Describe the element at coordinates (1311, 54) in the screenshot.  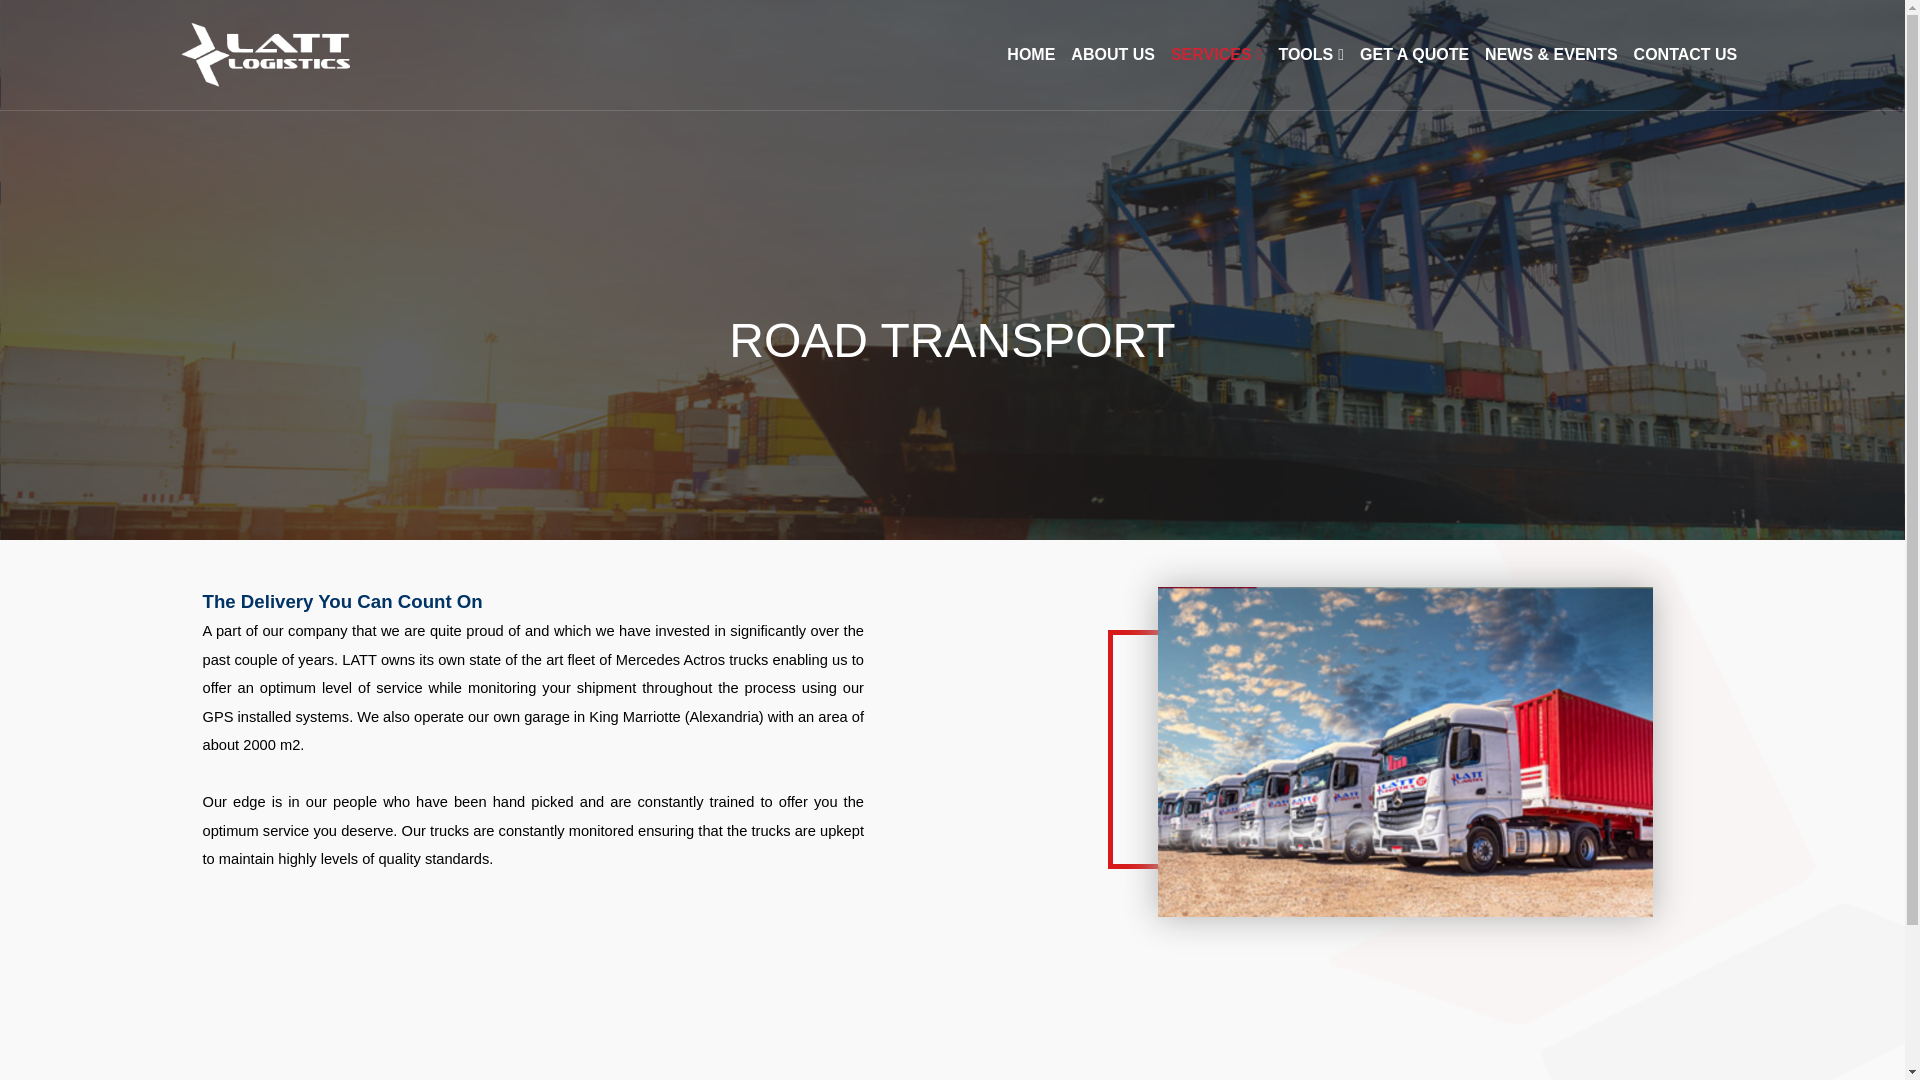
I see `TOOLS` at that location.